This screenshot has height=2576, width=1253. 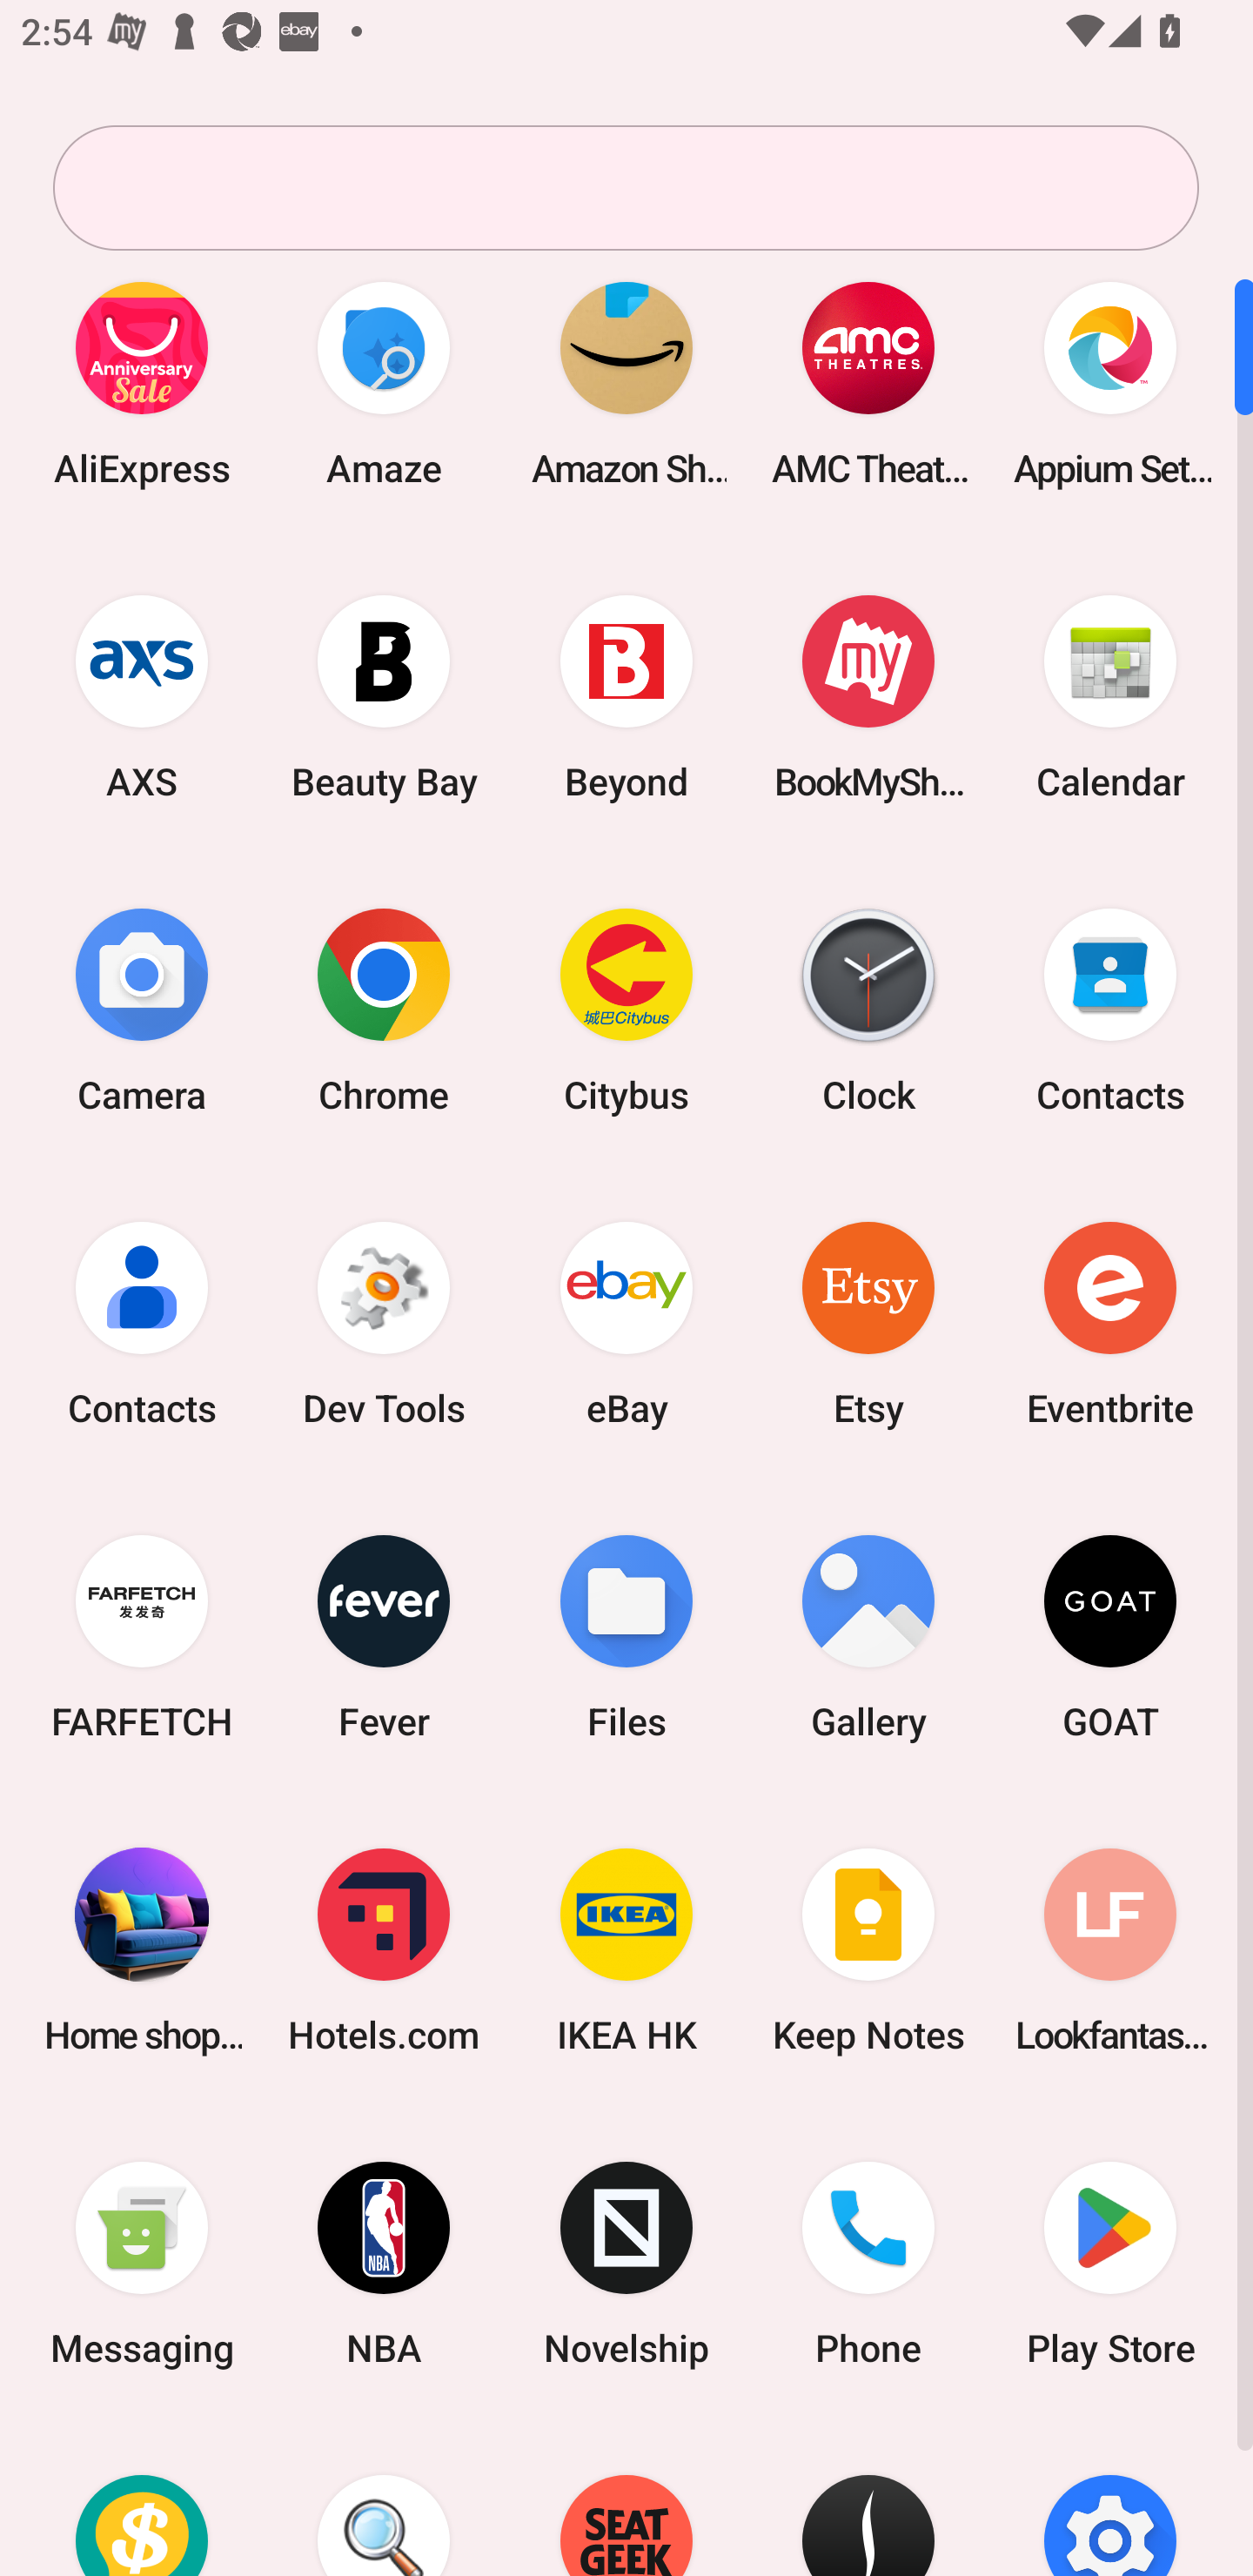 I want to click on AMC Theatres, so click(x=868, y=383).